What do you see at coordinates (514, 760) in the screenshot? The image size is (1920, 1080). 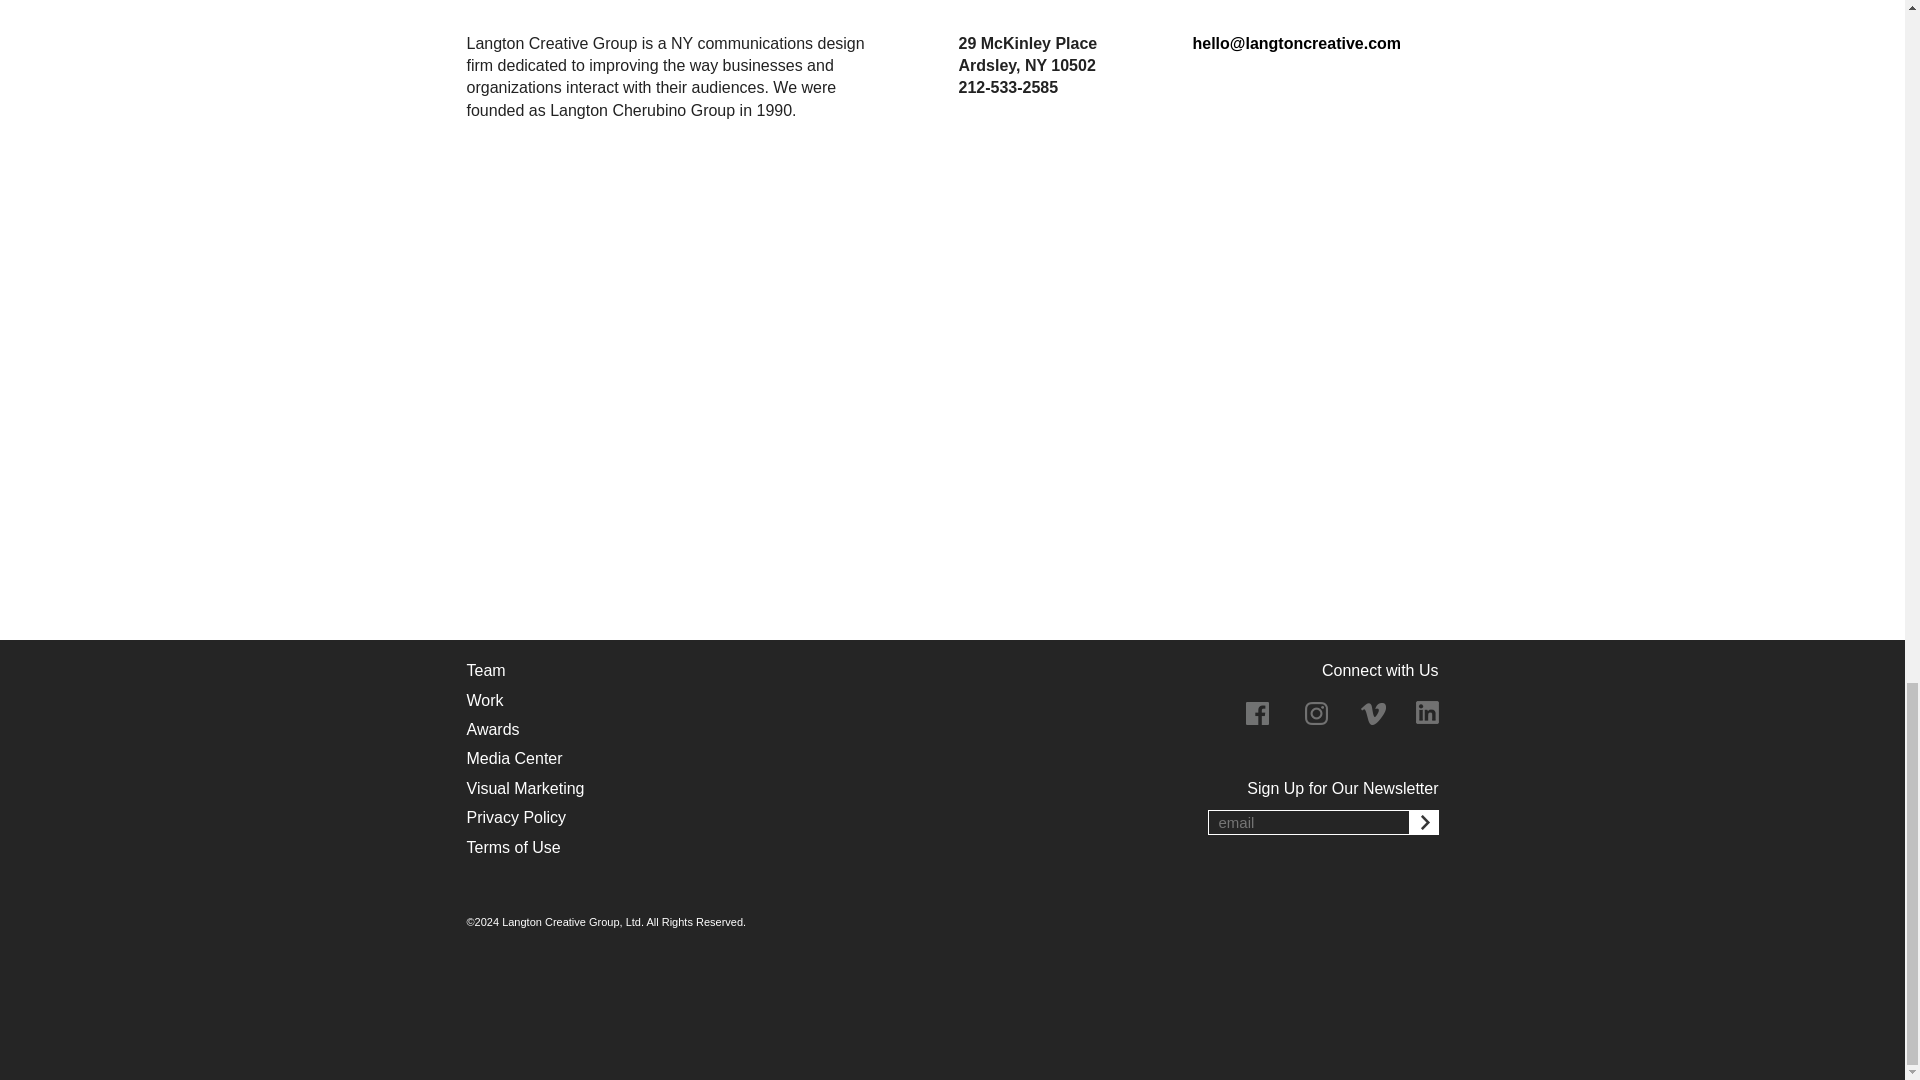 I see `Media Center` at bounding box center [514, 760].